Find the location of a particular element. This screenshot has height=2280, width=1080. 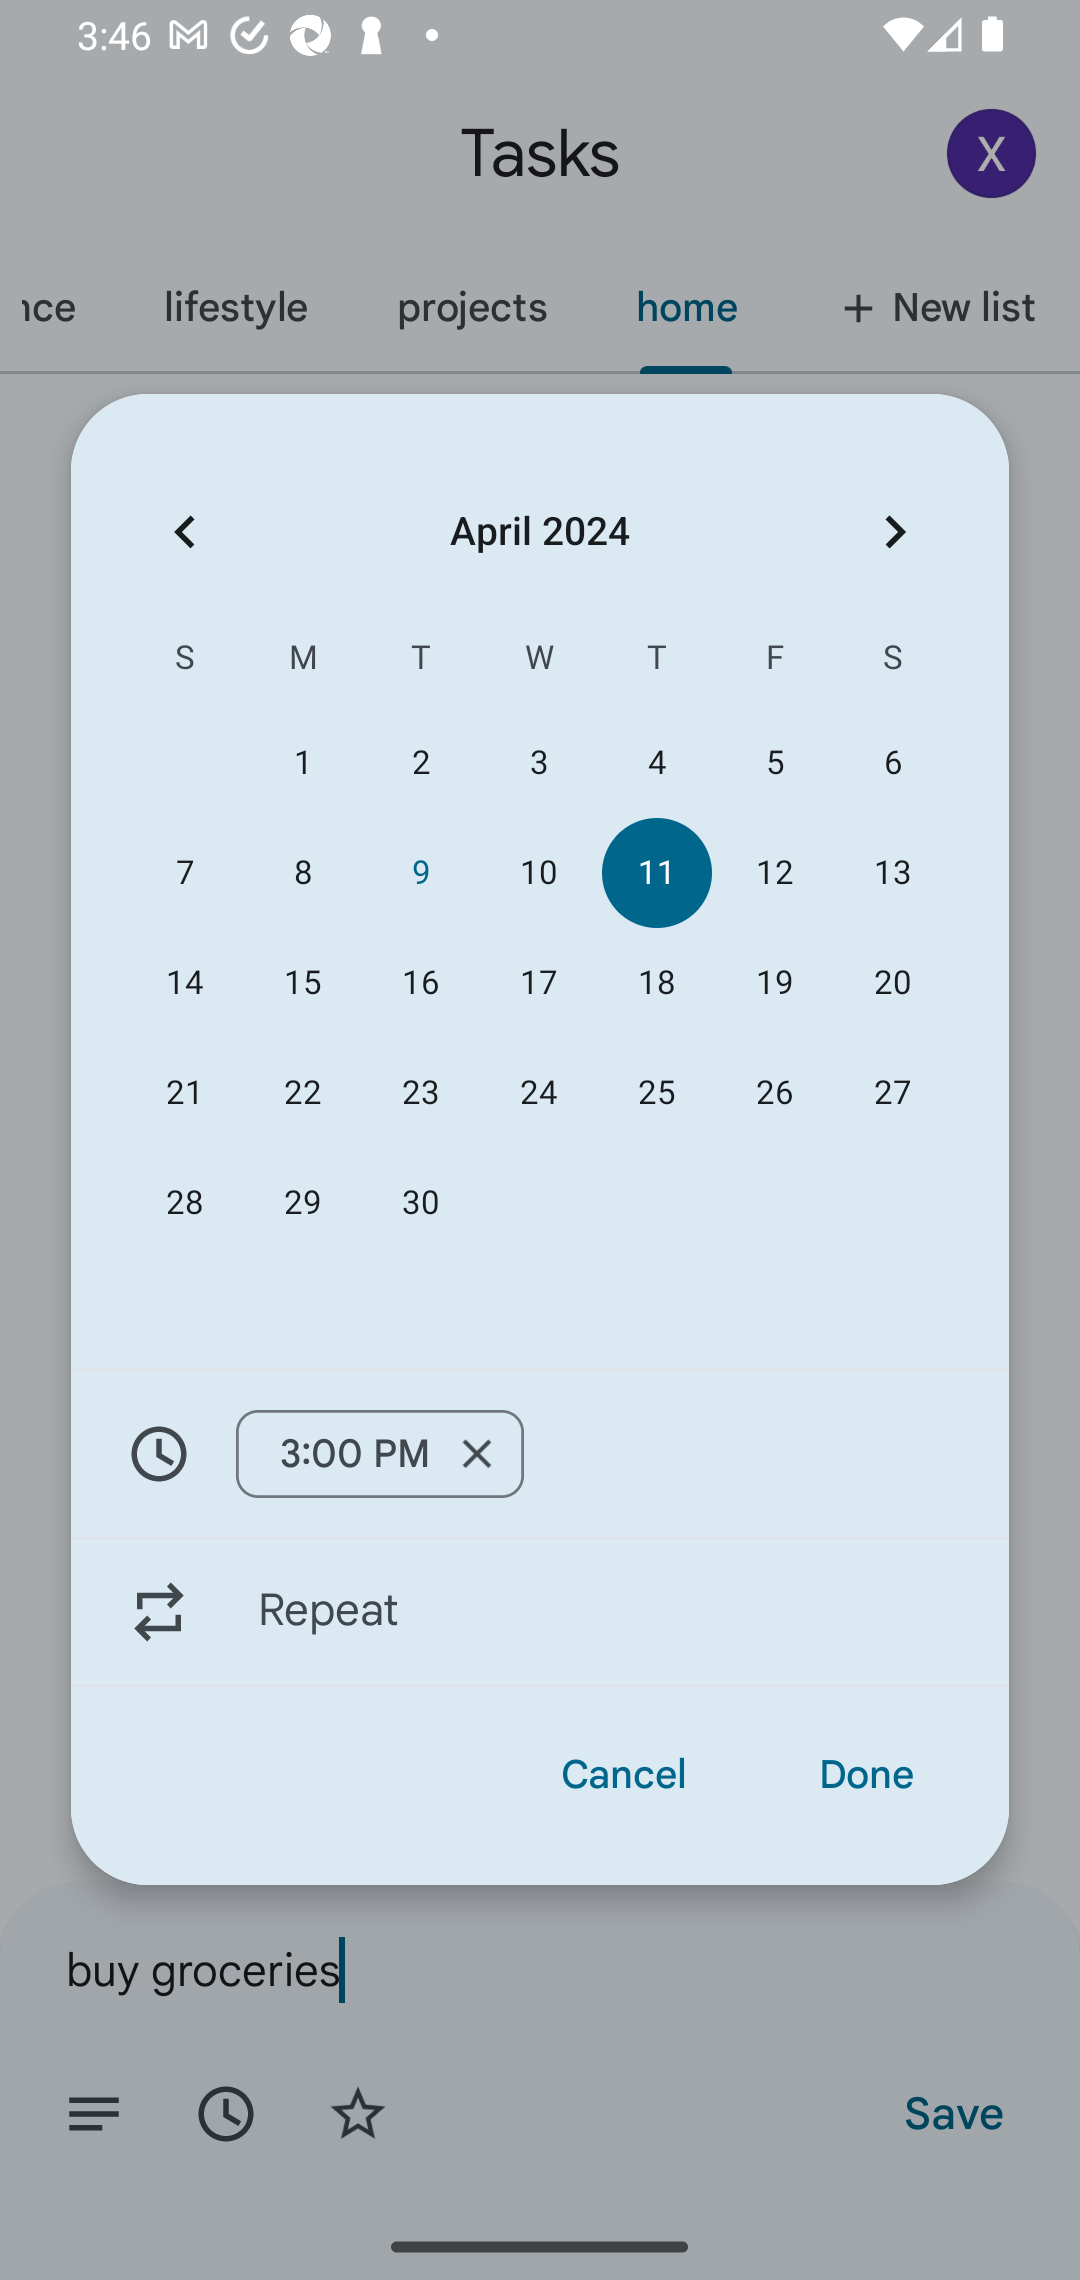

6 06 April 2024 is located at coordinates (892, 764).